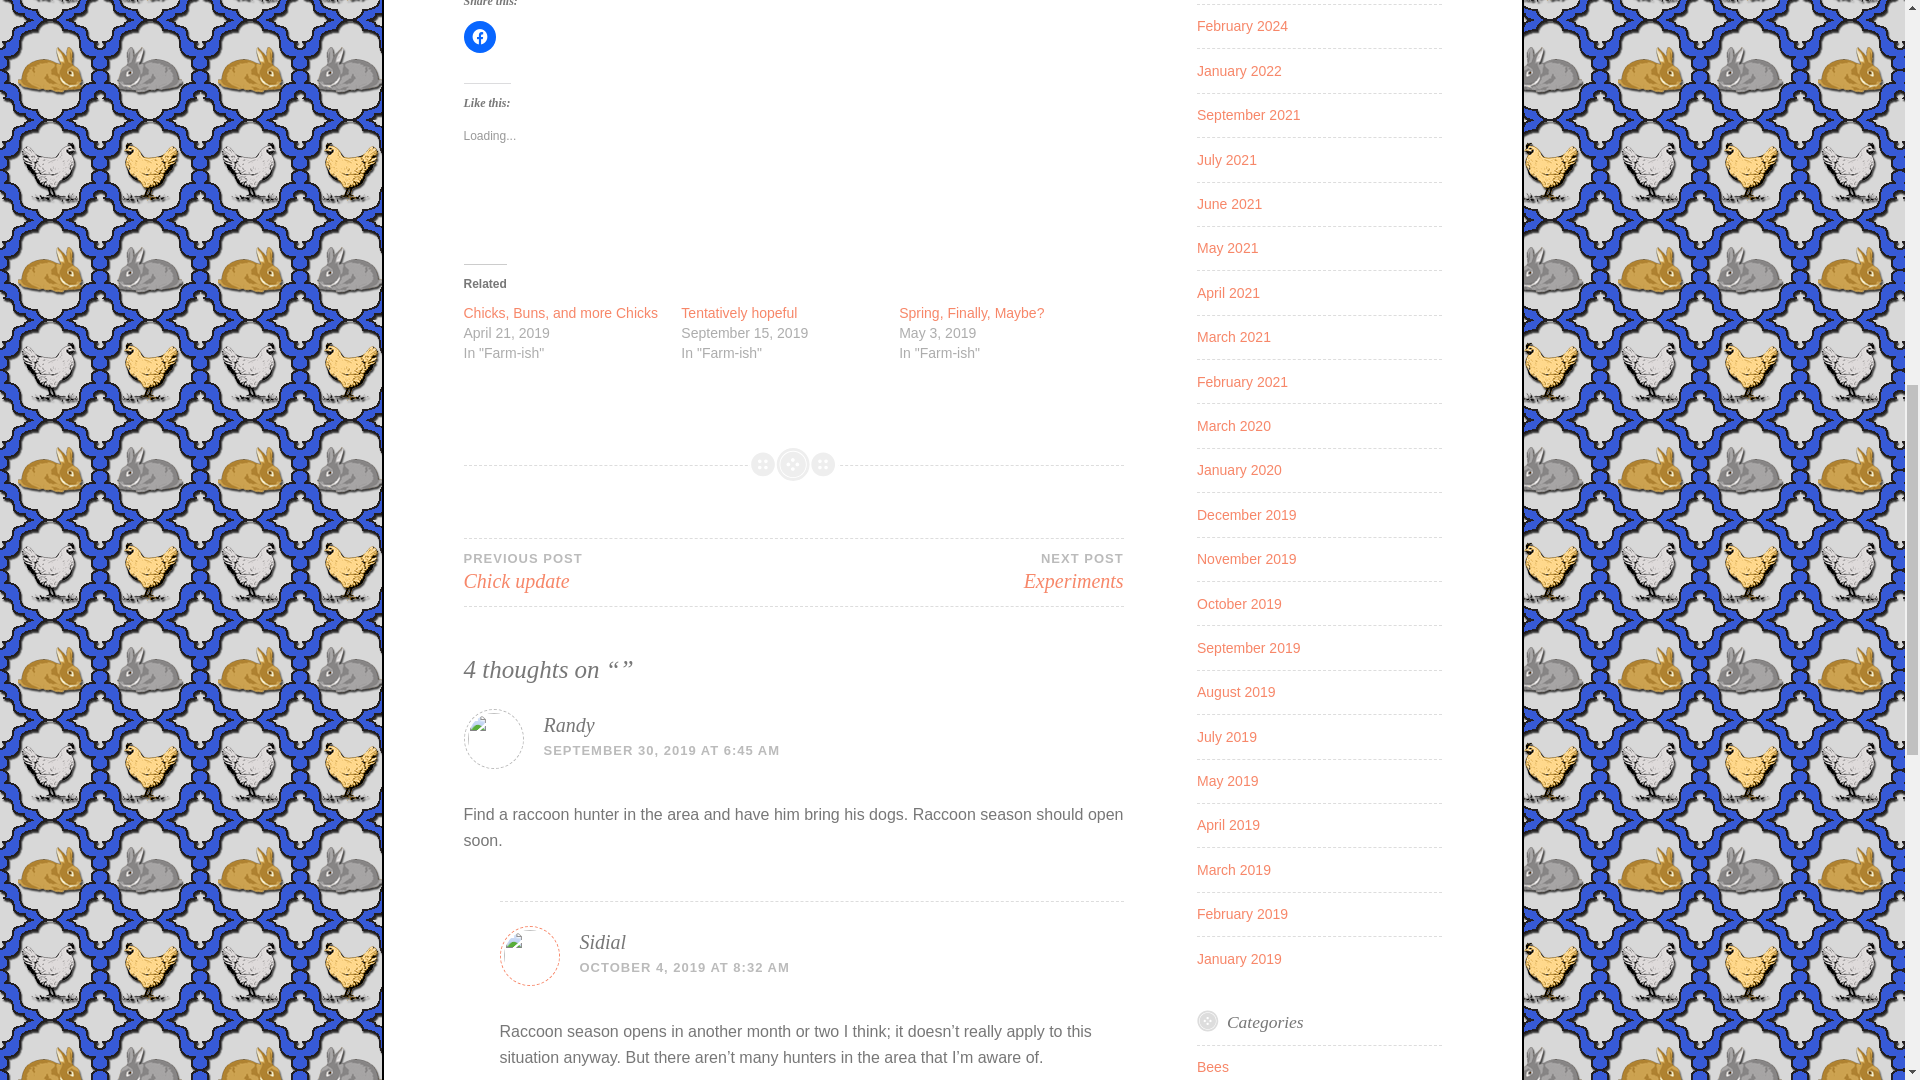 This screenshot has height=1080, width=1920. I want to click on Chicks, Buns, and more Chicks, so click(684, 968).